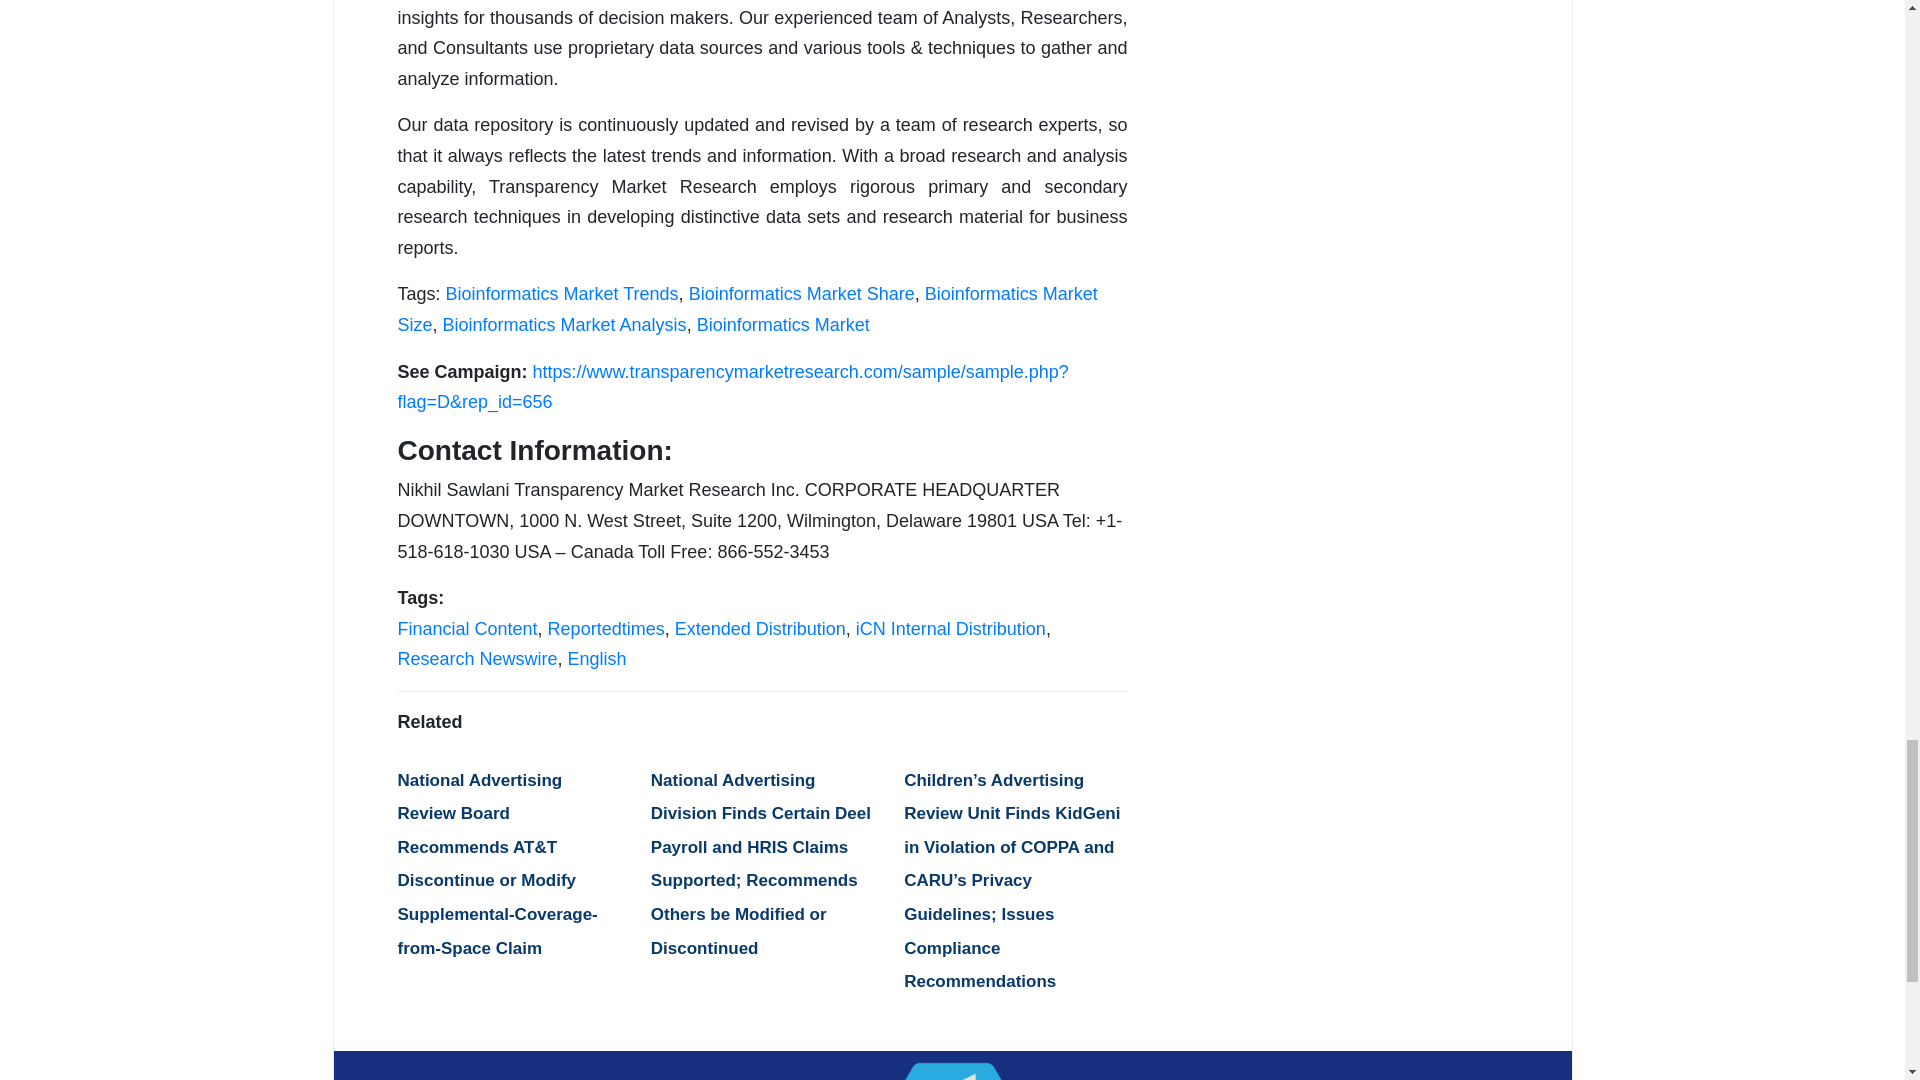 This screenshot has width=1920, height=1080. I want to click on Financial Content, so click(467, 628).